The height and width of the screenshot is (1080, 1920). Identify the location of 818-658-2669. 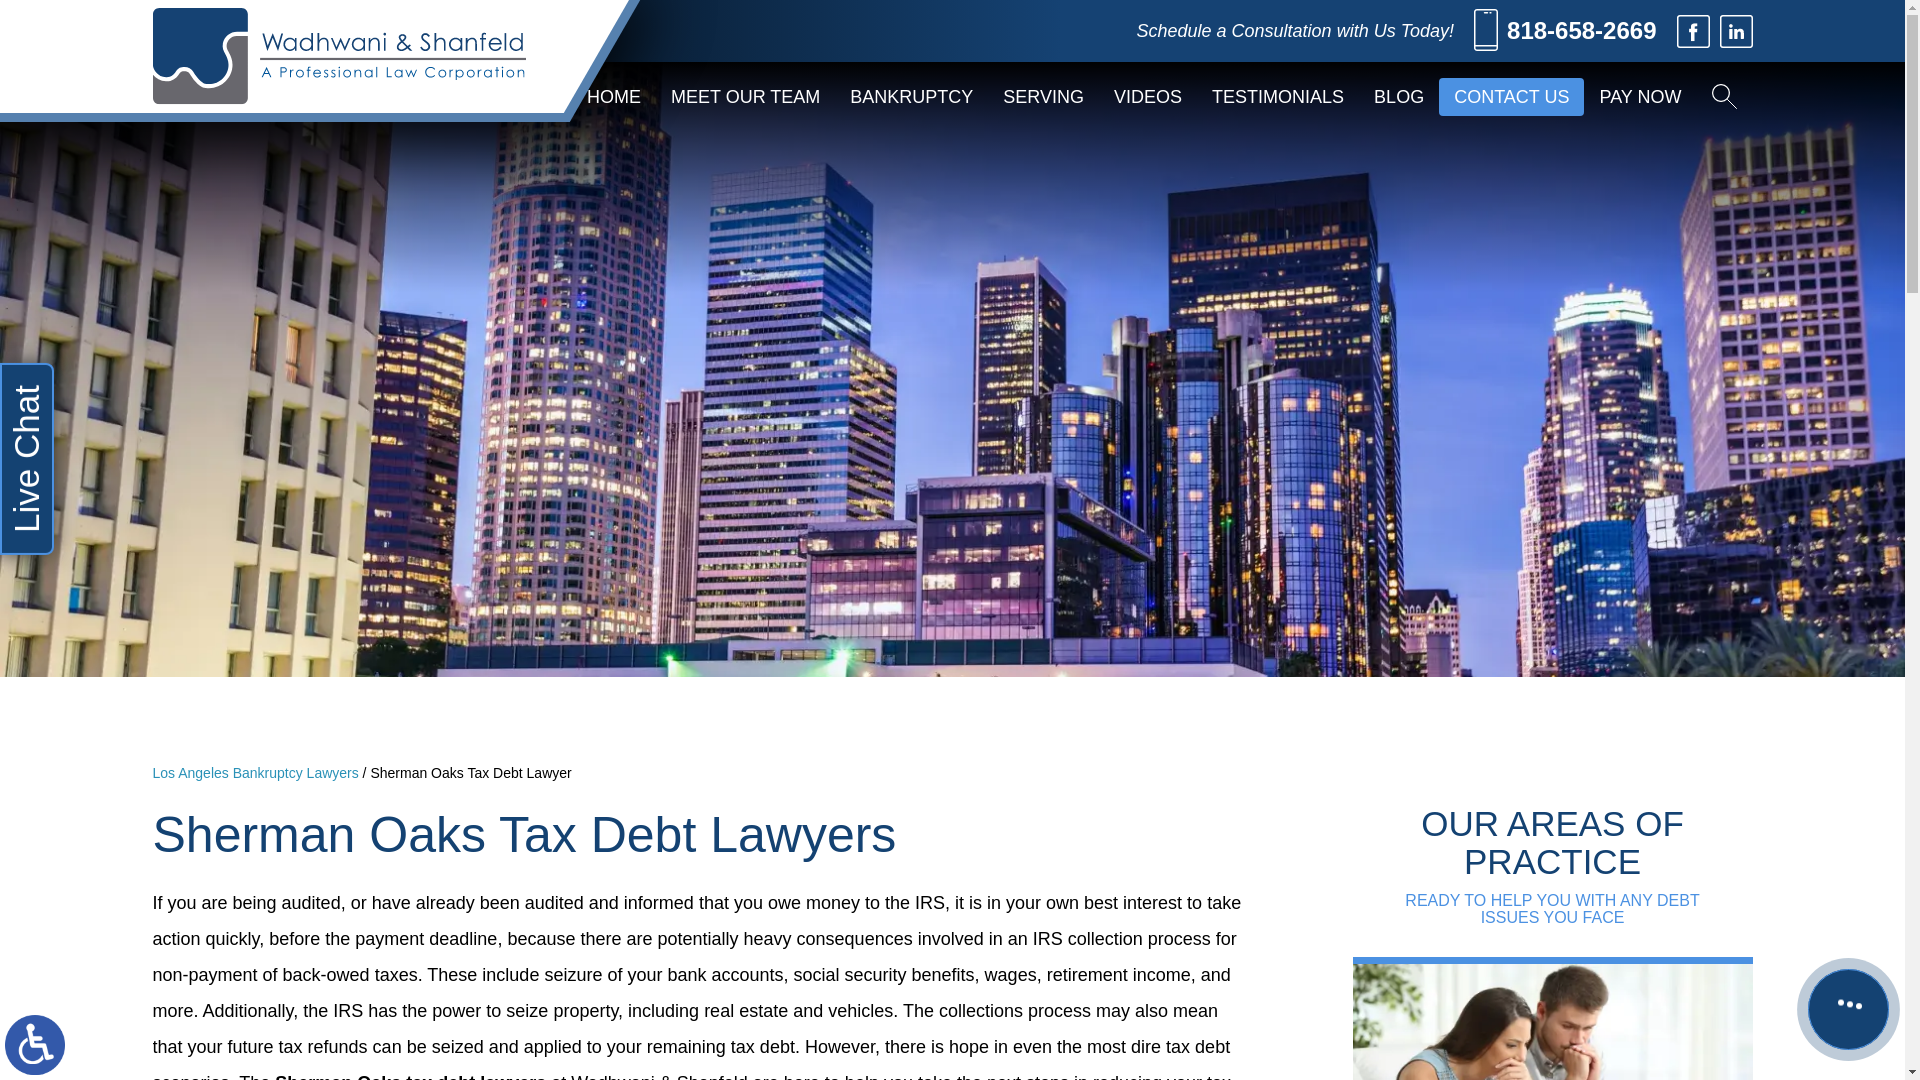
(1564, 31).